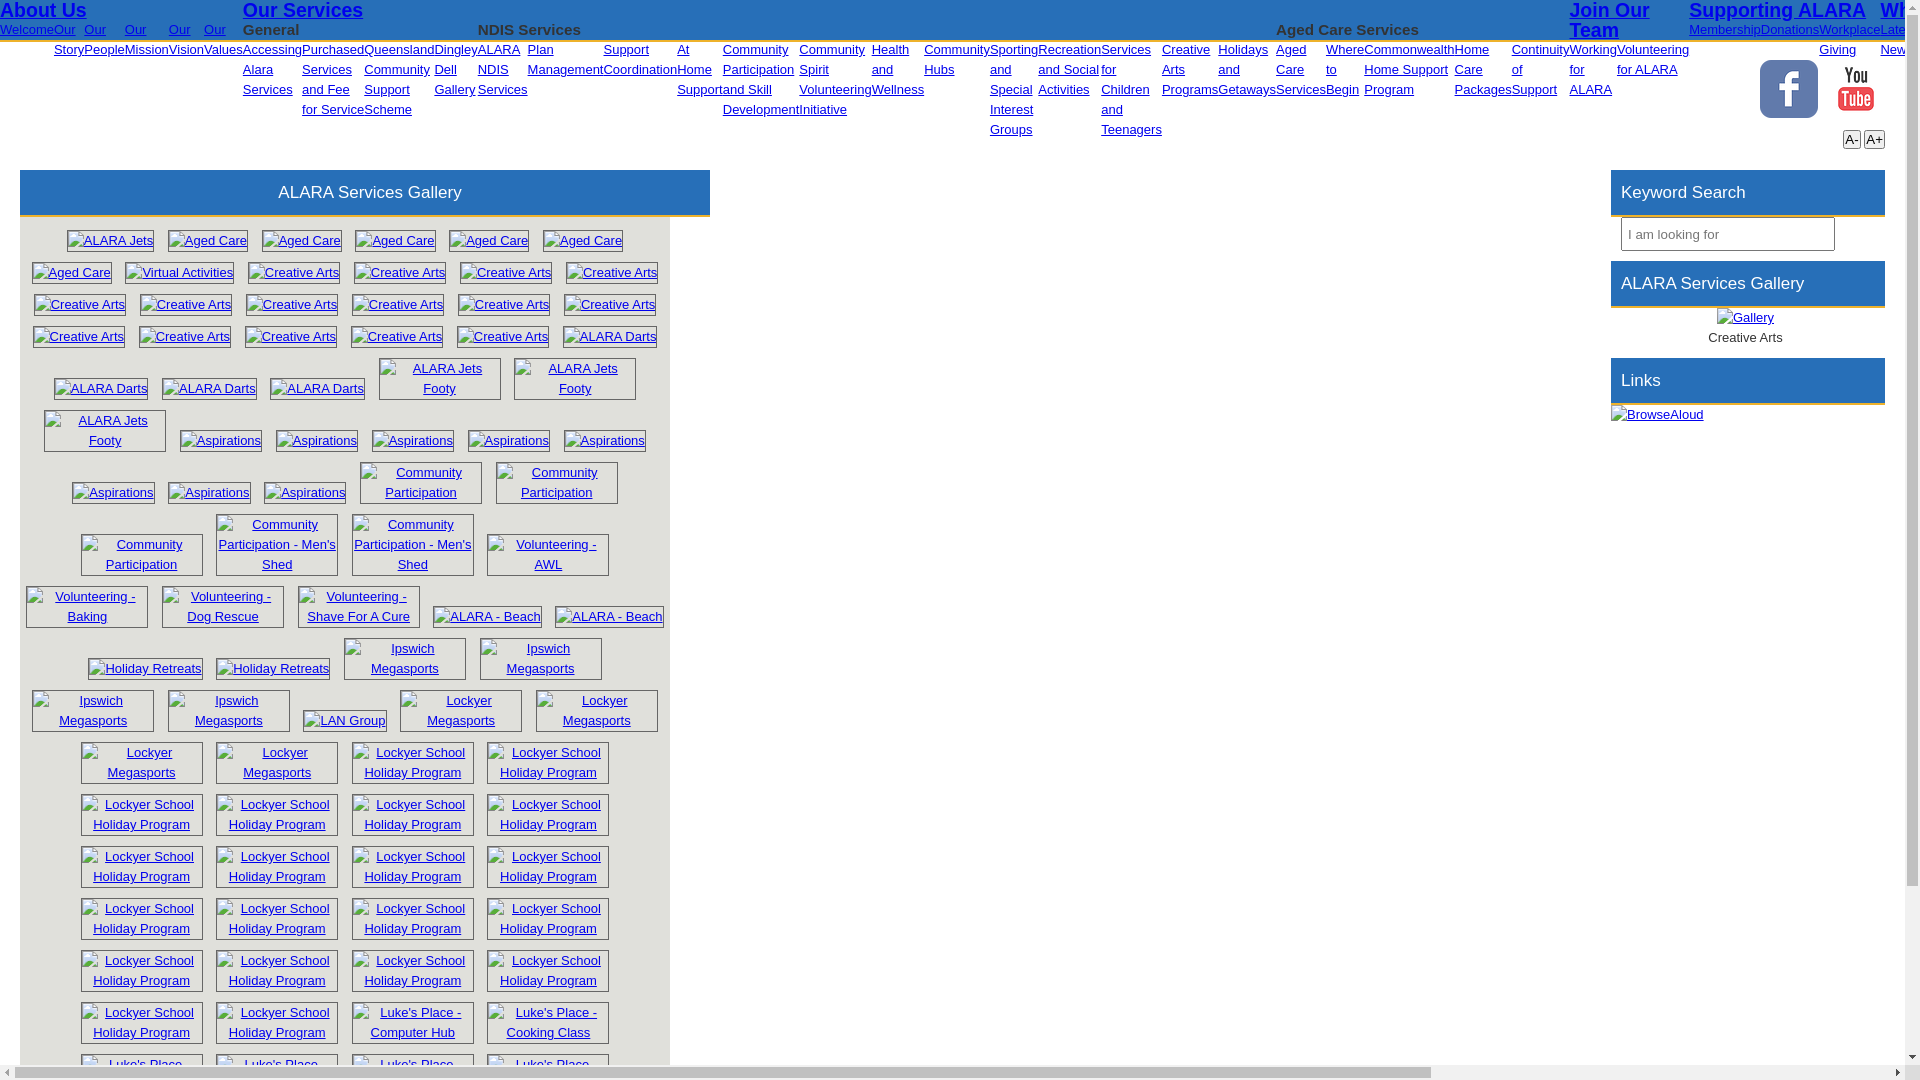 This screenshot has height=1080, width=1920. Describe the element at coordinates (1653, 60) in the screenshot. I see `Volunteering for ALARA` at that location.